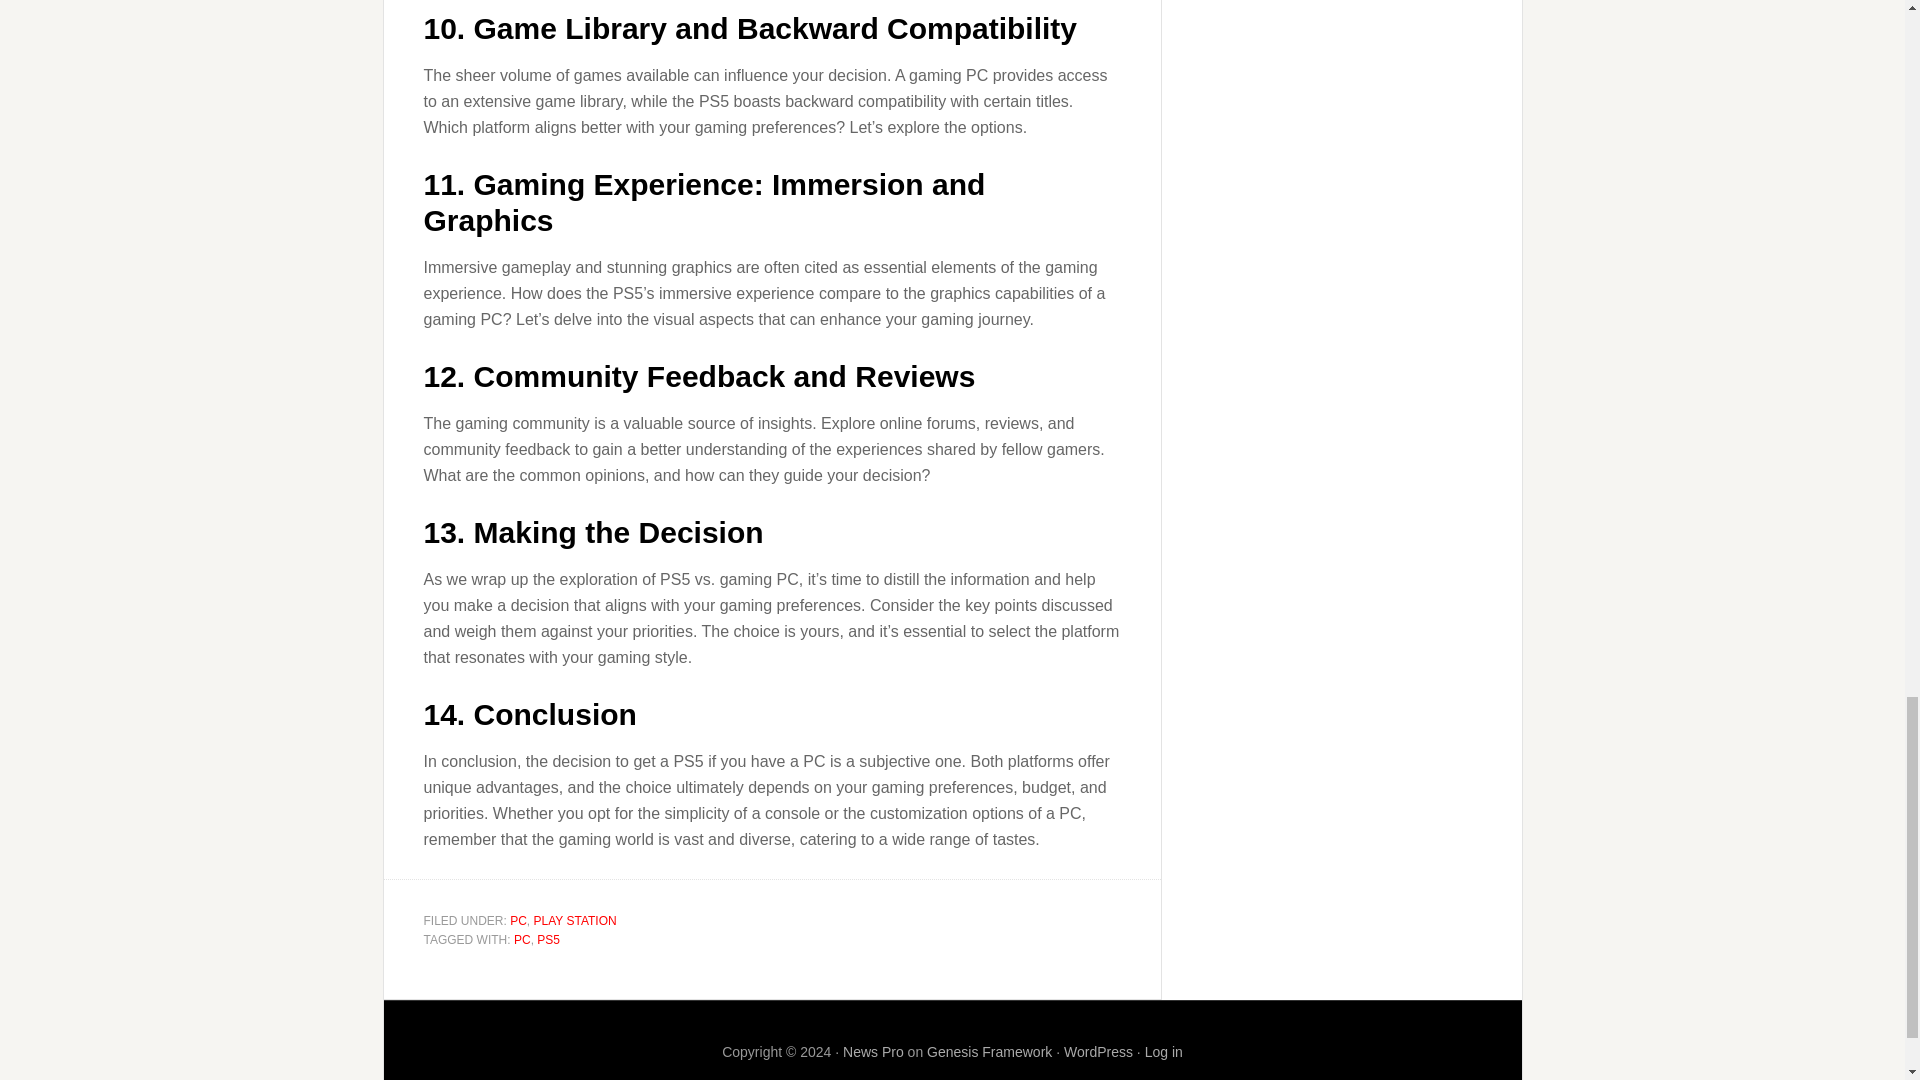  Describe the element at coordinates (574, 920) in the screenshot. I see `PLAY STATION` at that location.